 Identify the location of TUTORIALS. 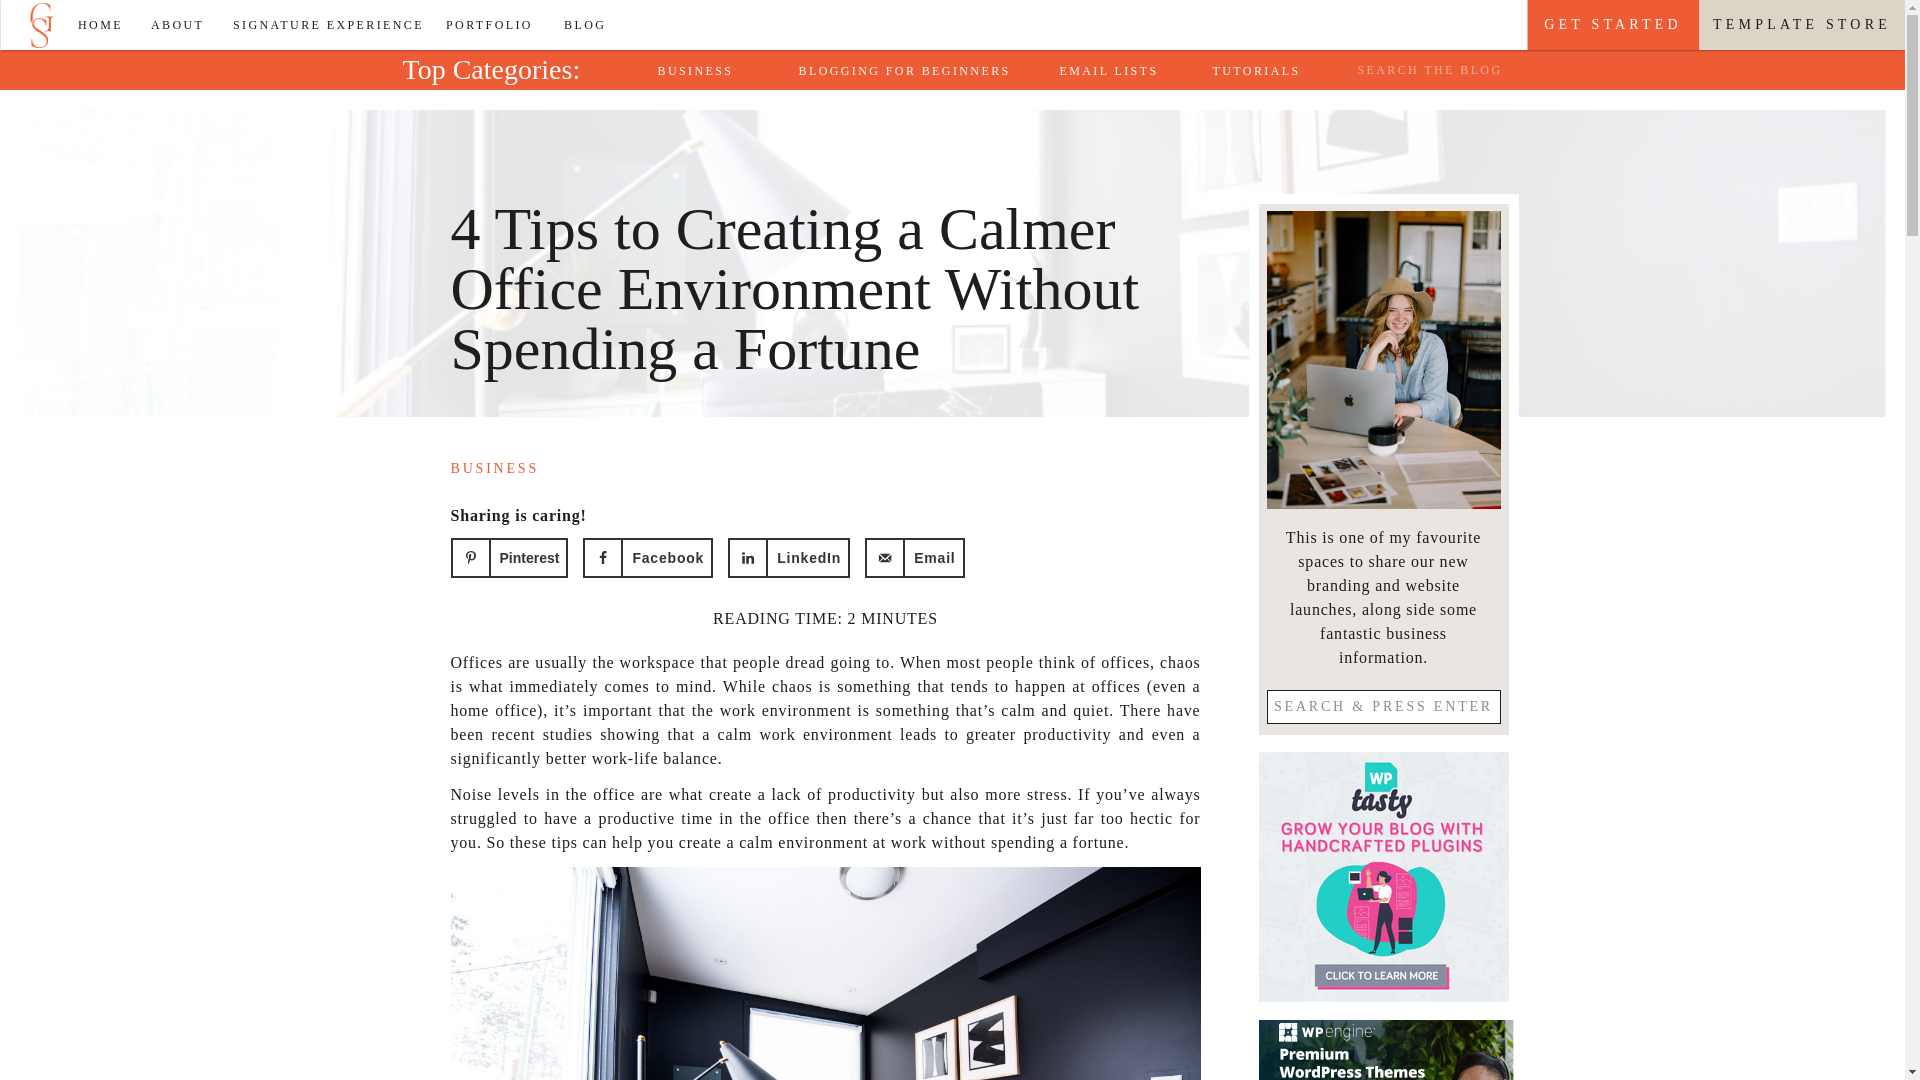
(1260, 70).